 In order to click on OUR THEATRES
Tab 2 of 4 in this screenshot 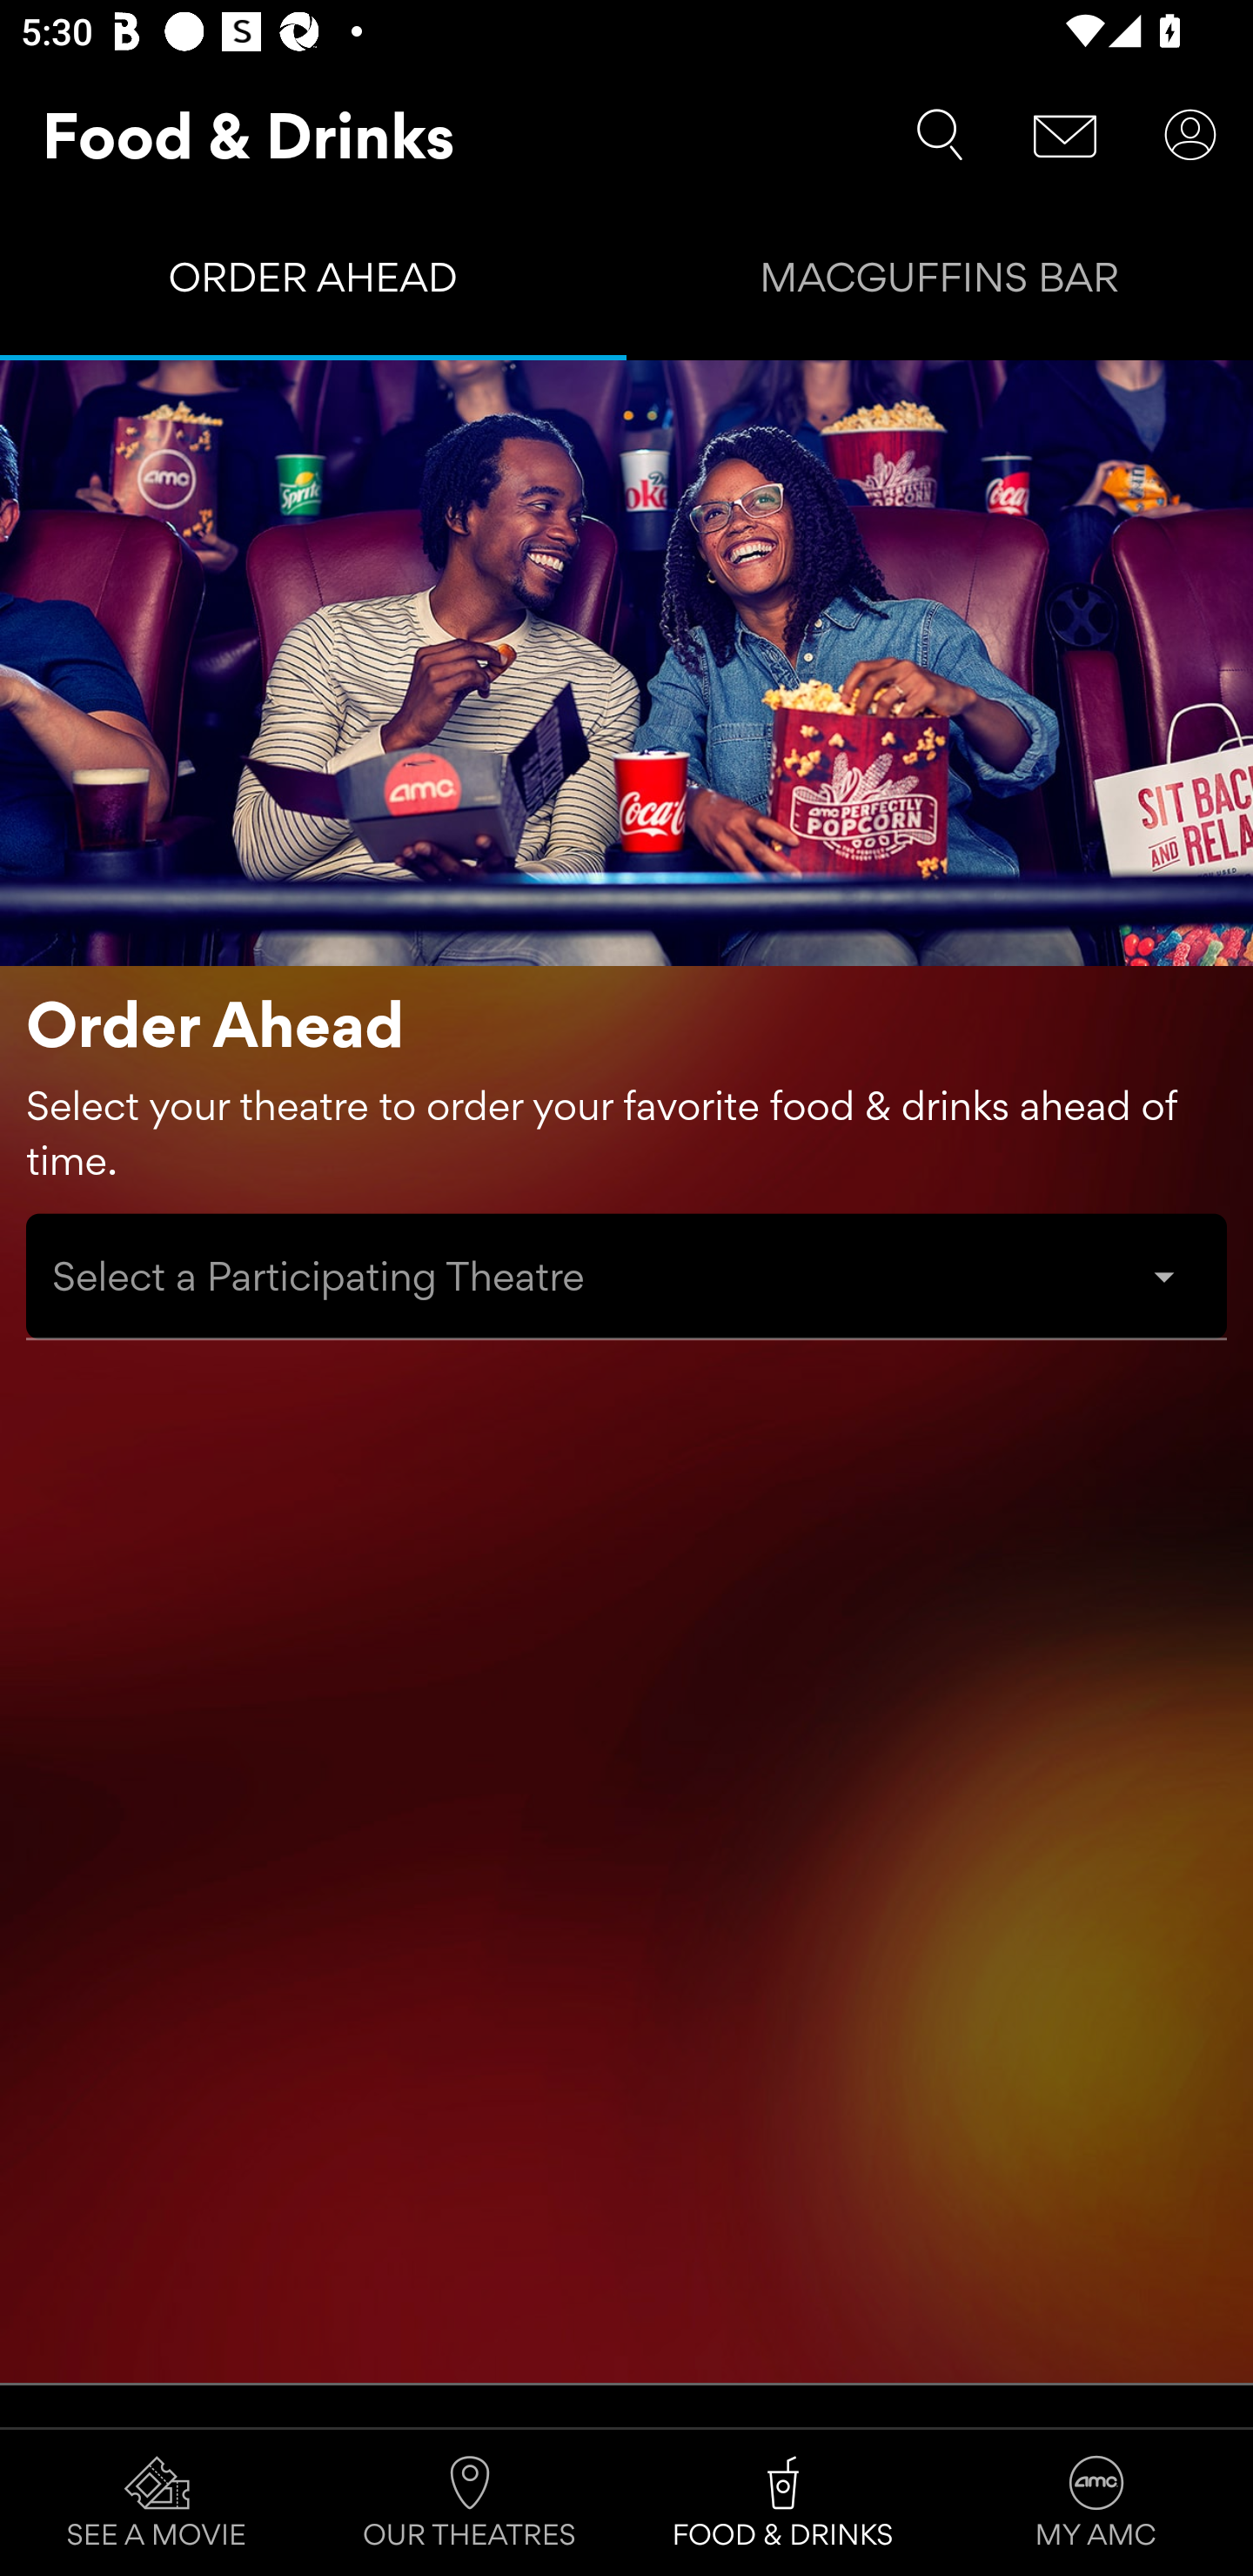, I will do `click(470, 2503)`.